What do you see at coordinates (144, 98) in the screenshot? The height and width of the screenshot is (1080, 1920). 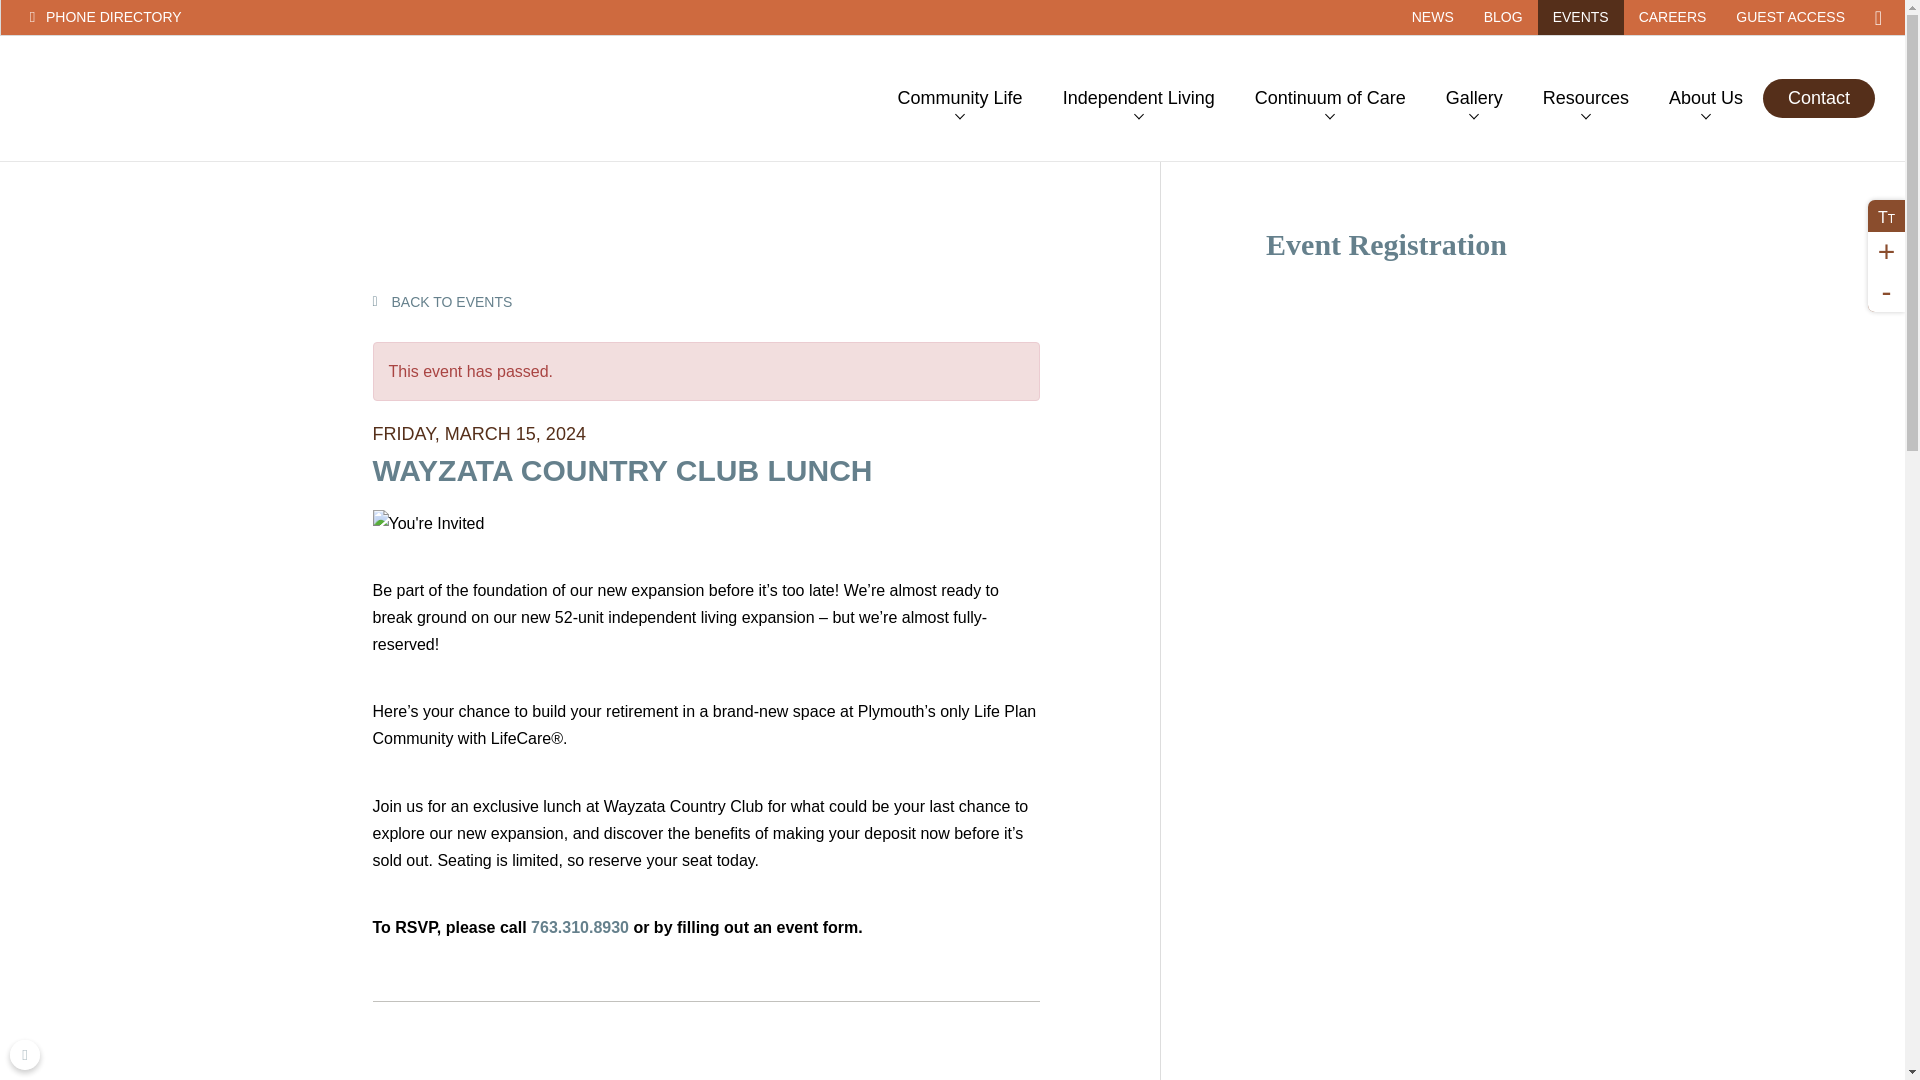 I see `Trillium Woods` at bounding box center [144, 98].